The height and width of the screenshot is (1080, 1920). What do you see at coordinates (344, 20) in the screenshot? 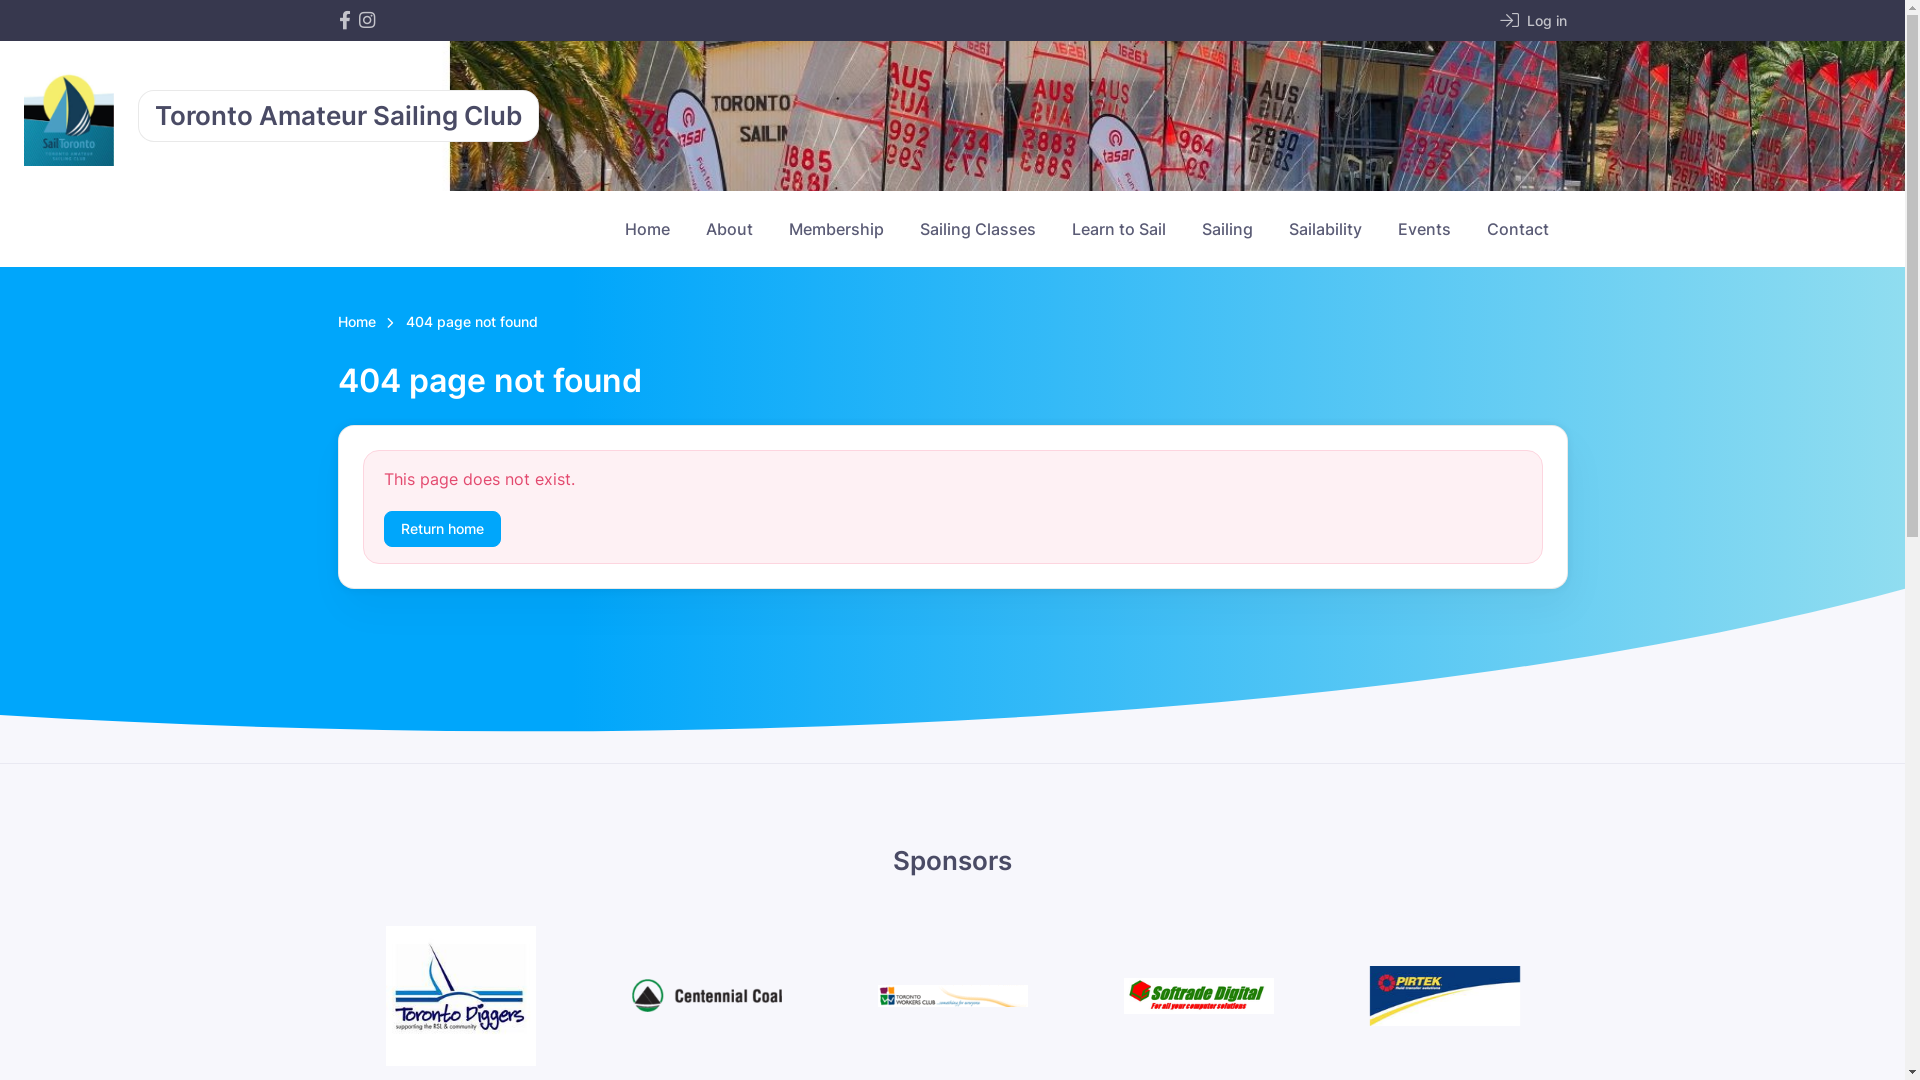
I see `Toronto Amateur Sailing Club on Facebook` at bounding box center [344, 20].